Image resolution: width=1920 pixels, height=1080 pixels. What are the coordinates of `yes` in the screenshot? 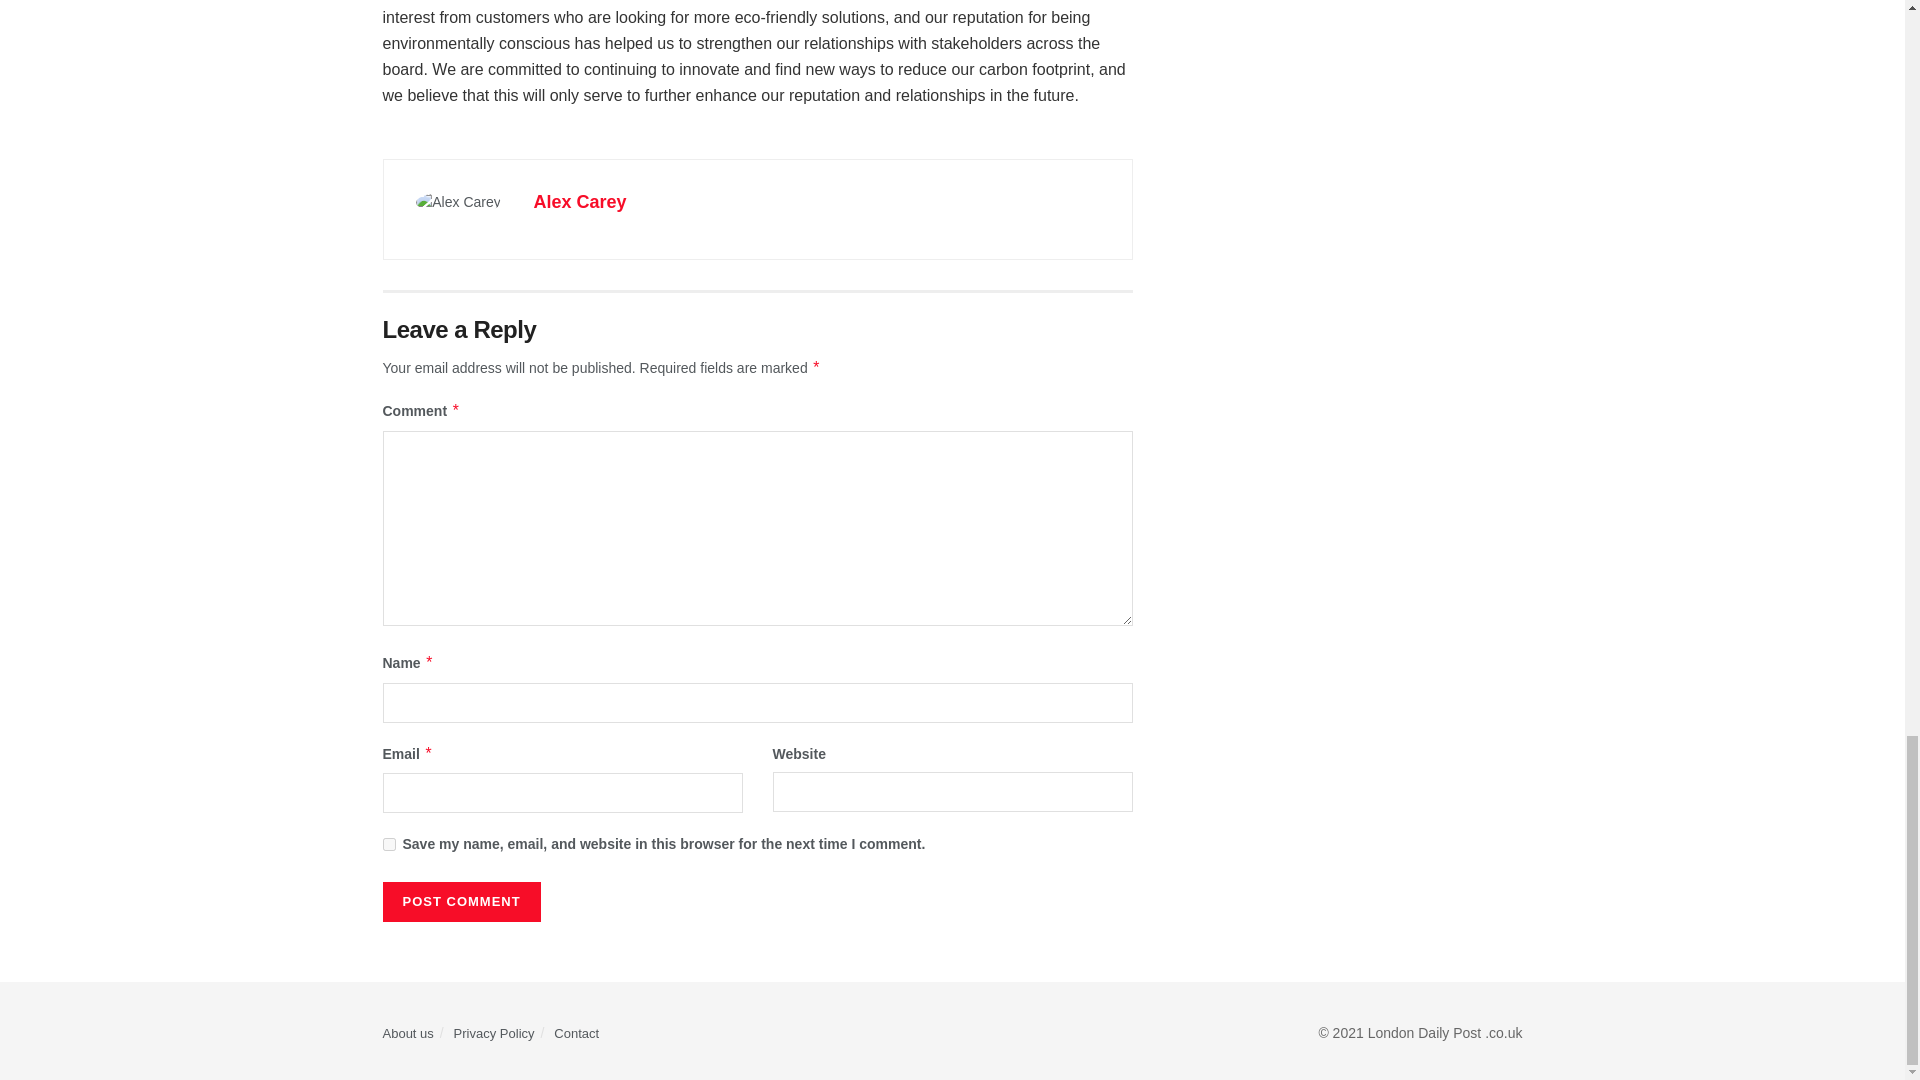 It's located at (388, 844).